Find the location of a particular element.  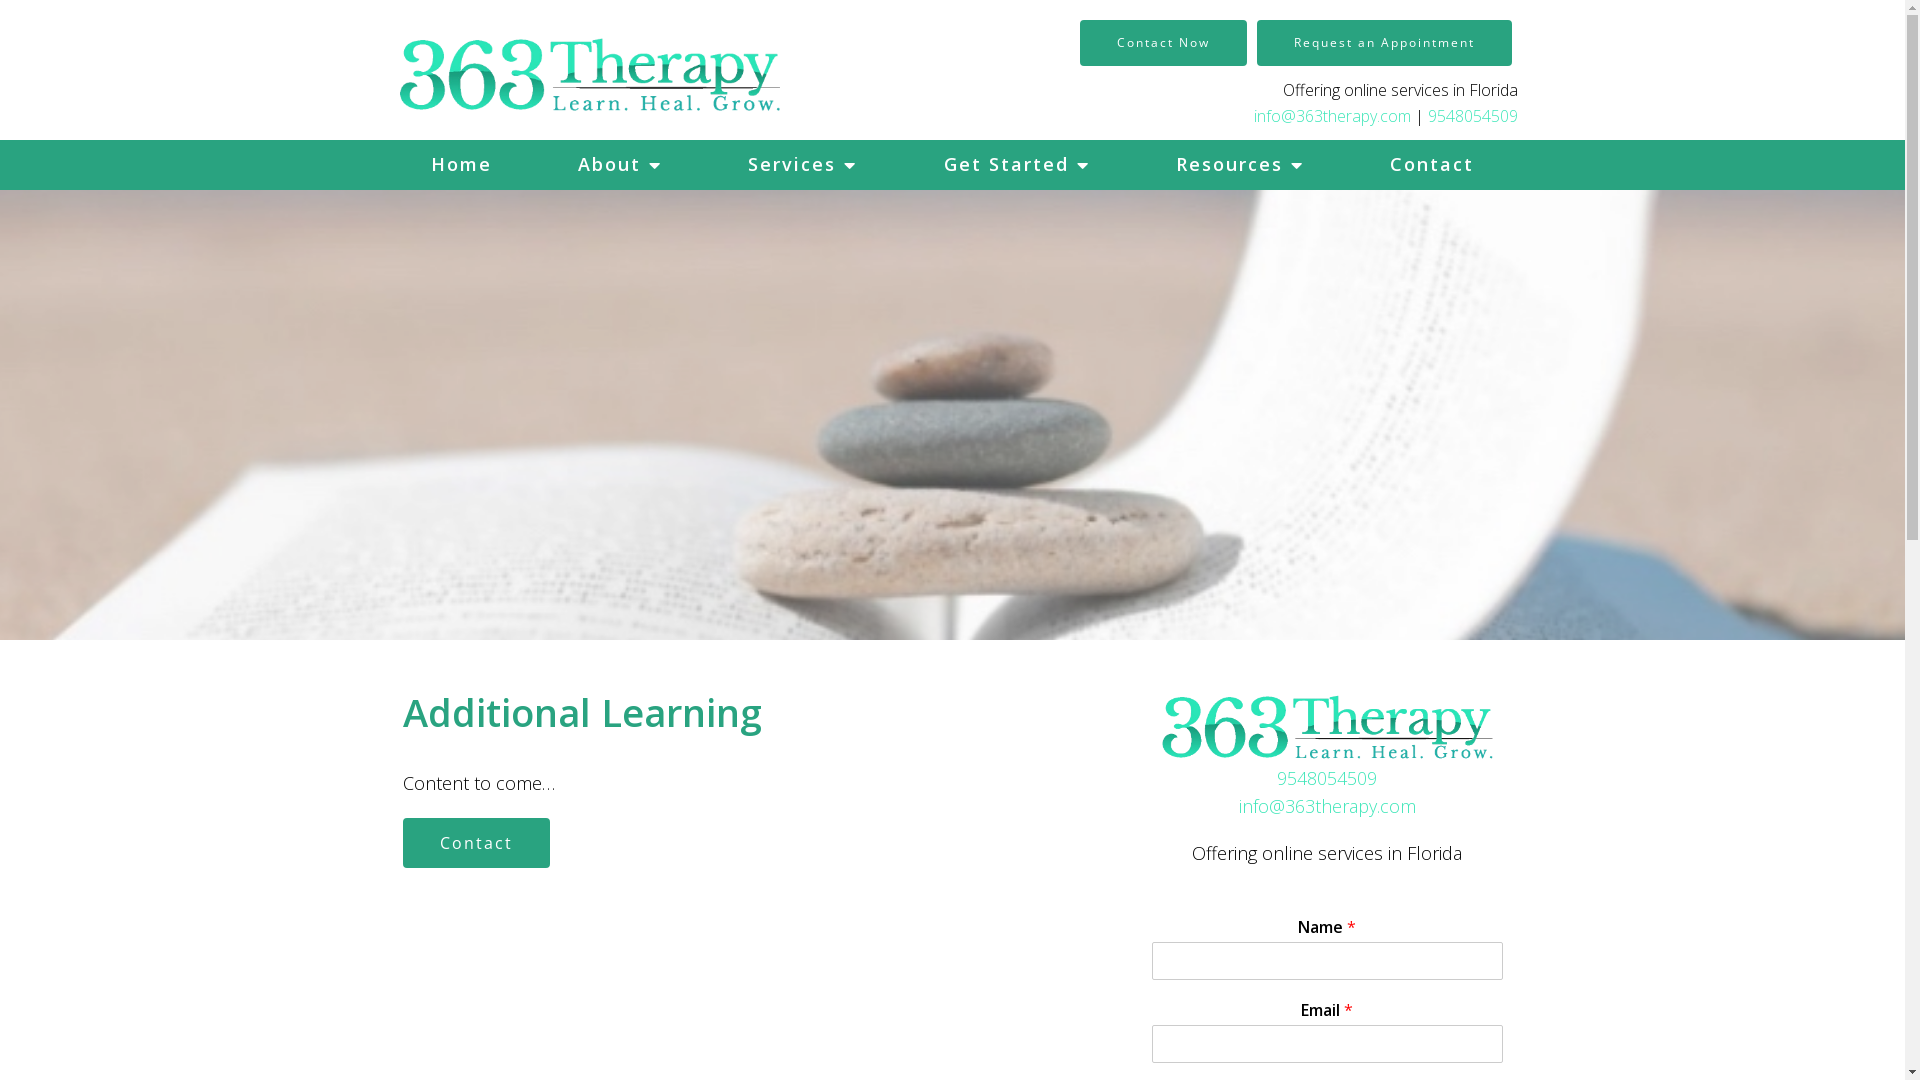

Services is located at coordinates (802, 165).